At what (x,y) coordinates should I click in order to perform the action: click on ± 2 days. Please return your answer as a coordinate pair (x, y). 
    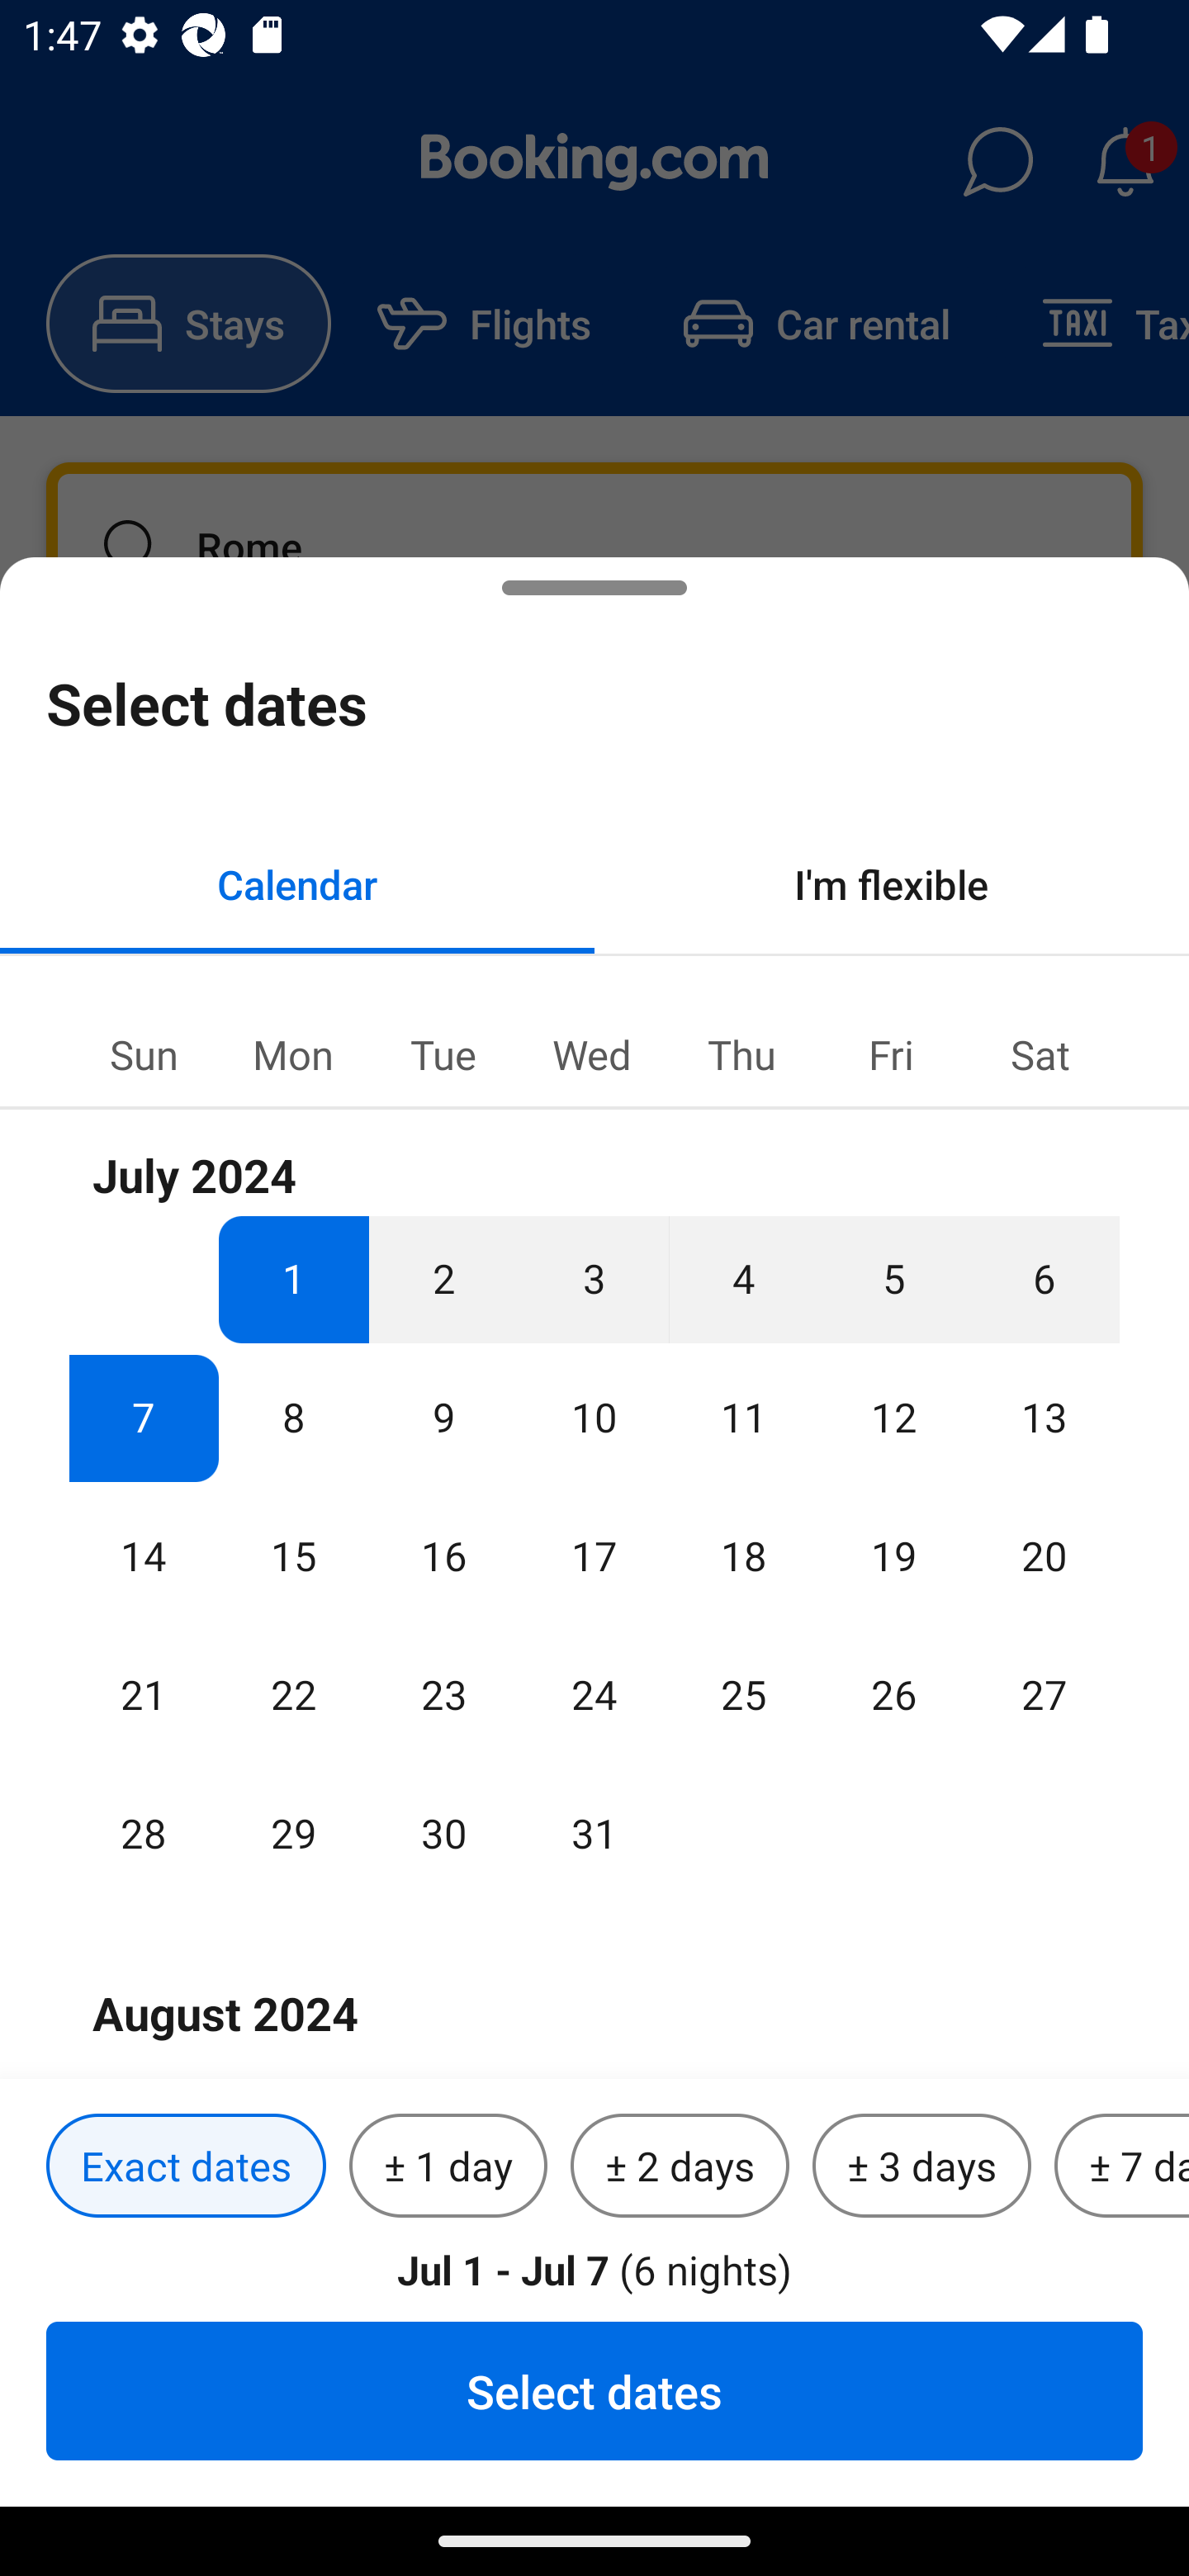
    Looking at the image, I should click on (680, 2166).